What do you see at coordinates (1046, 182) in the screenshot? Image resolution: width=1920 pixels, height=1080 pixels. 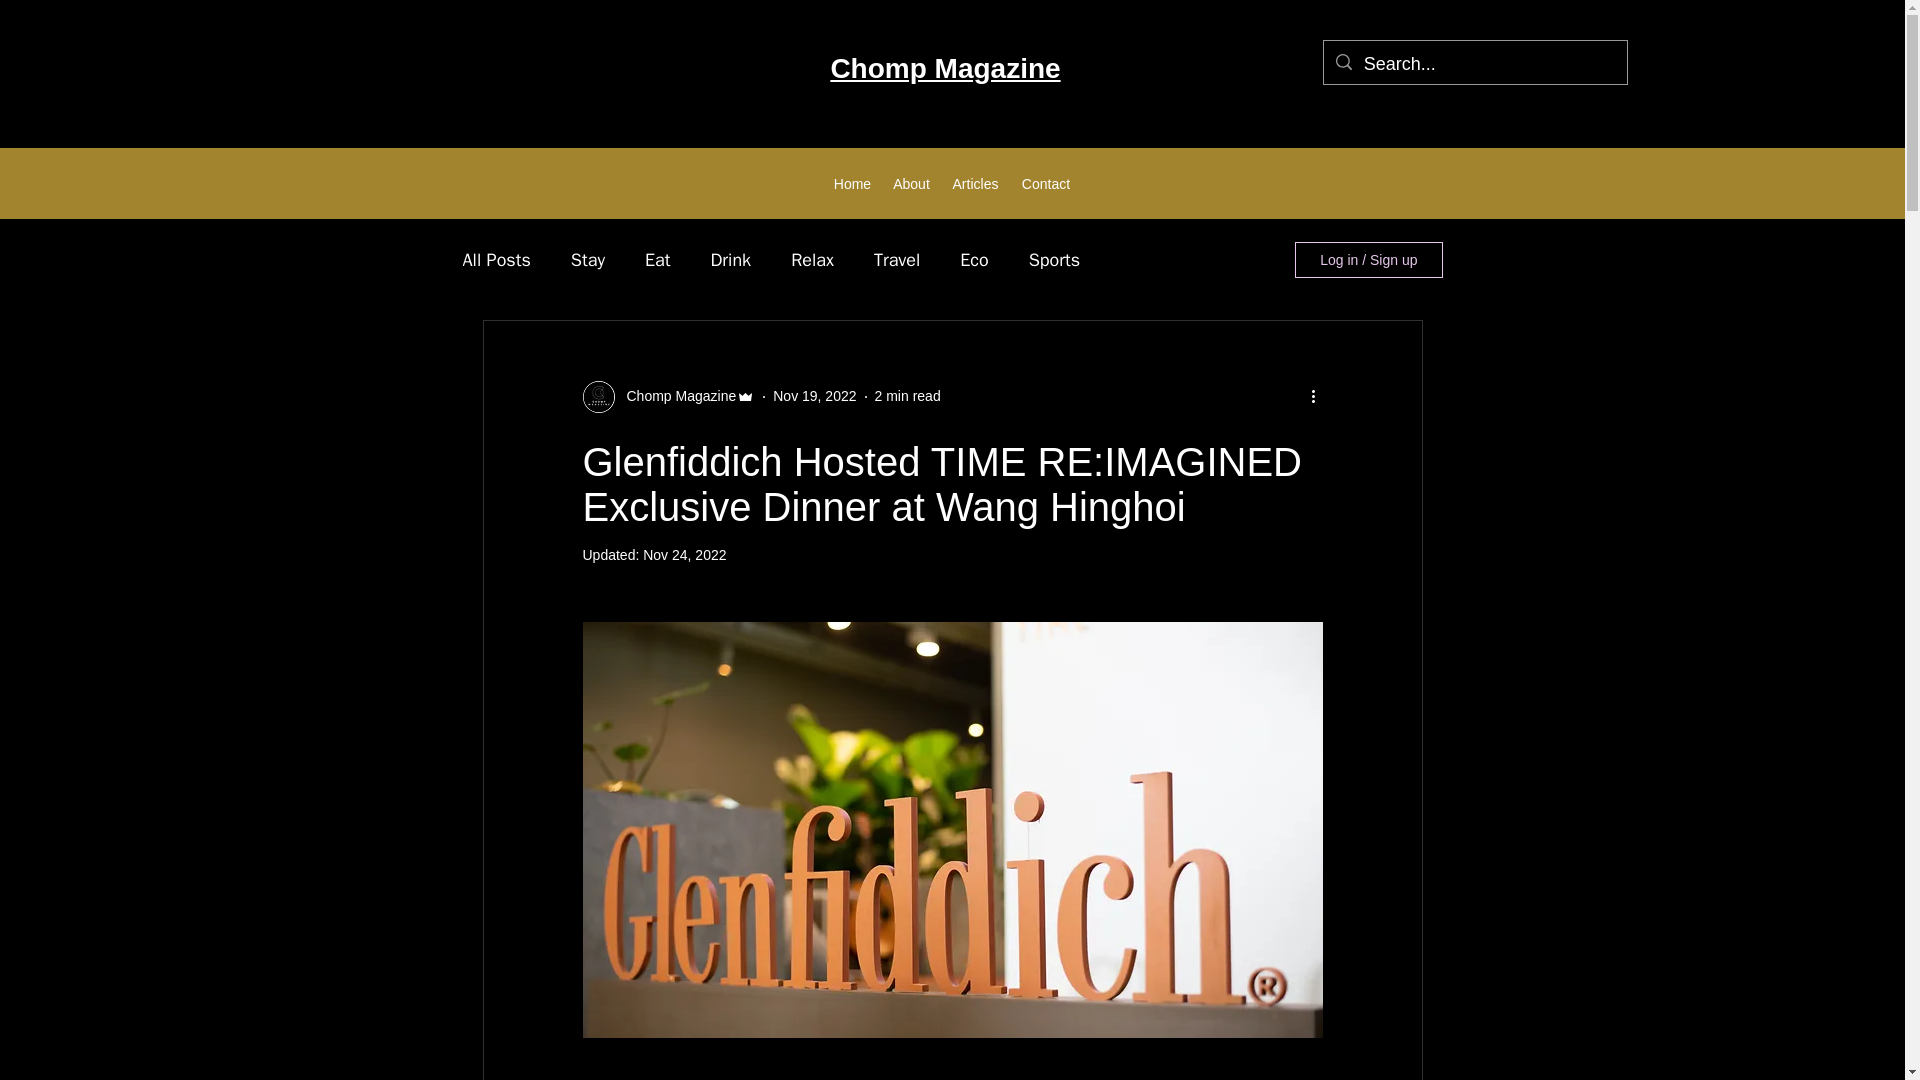 I see `Contact` at bounding box center [1046, 182].